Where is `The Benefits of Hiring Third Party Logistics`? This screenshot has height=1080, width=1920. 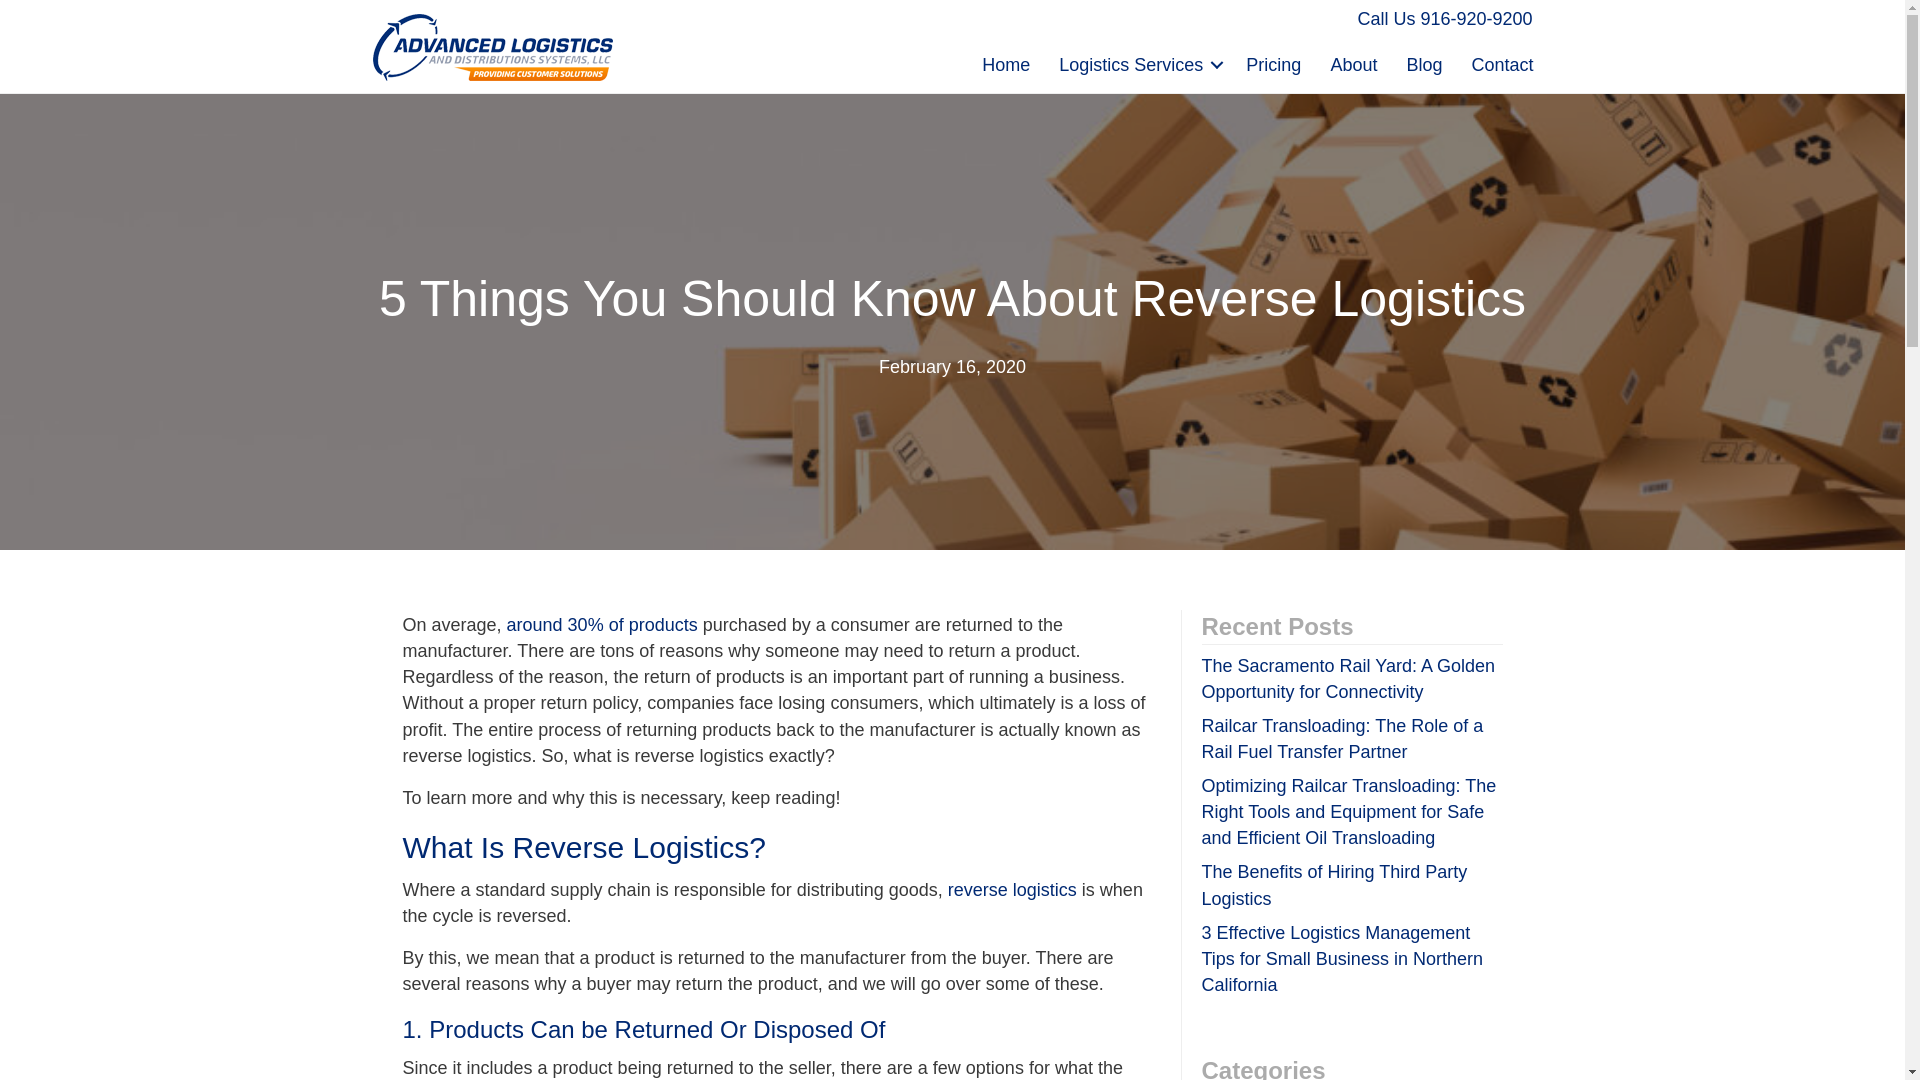
The Benefits of Hiring Third Party Logistics is located at coordinates (1334, 884).